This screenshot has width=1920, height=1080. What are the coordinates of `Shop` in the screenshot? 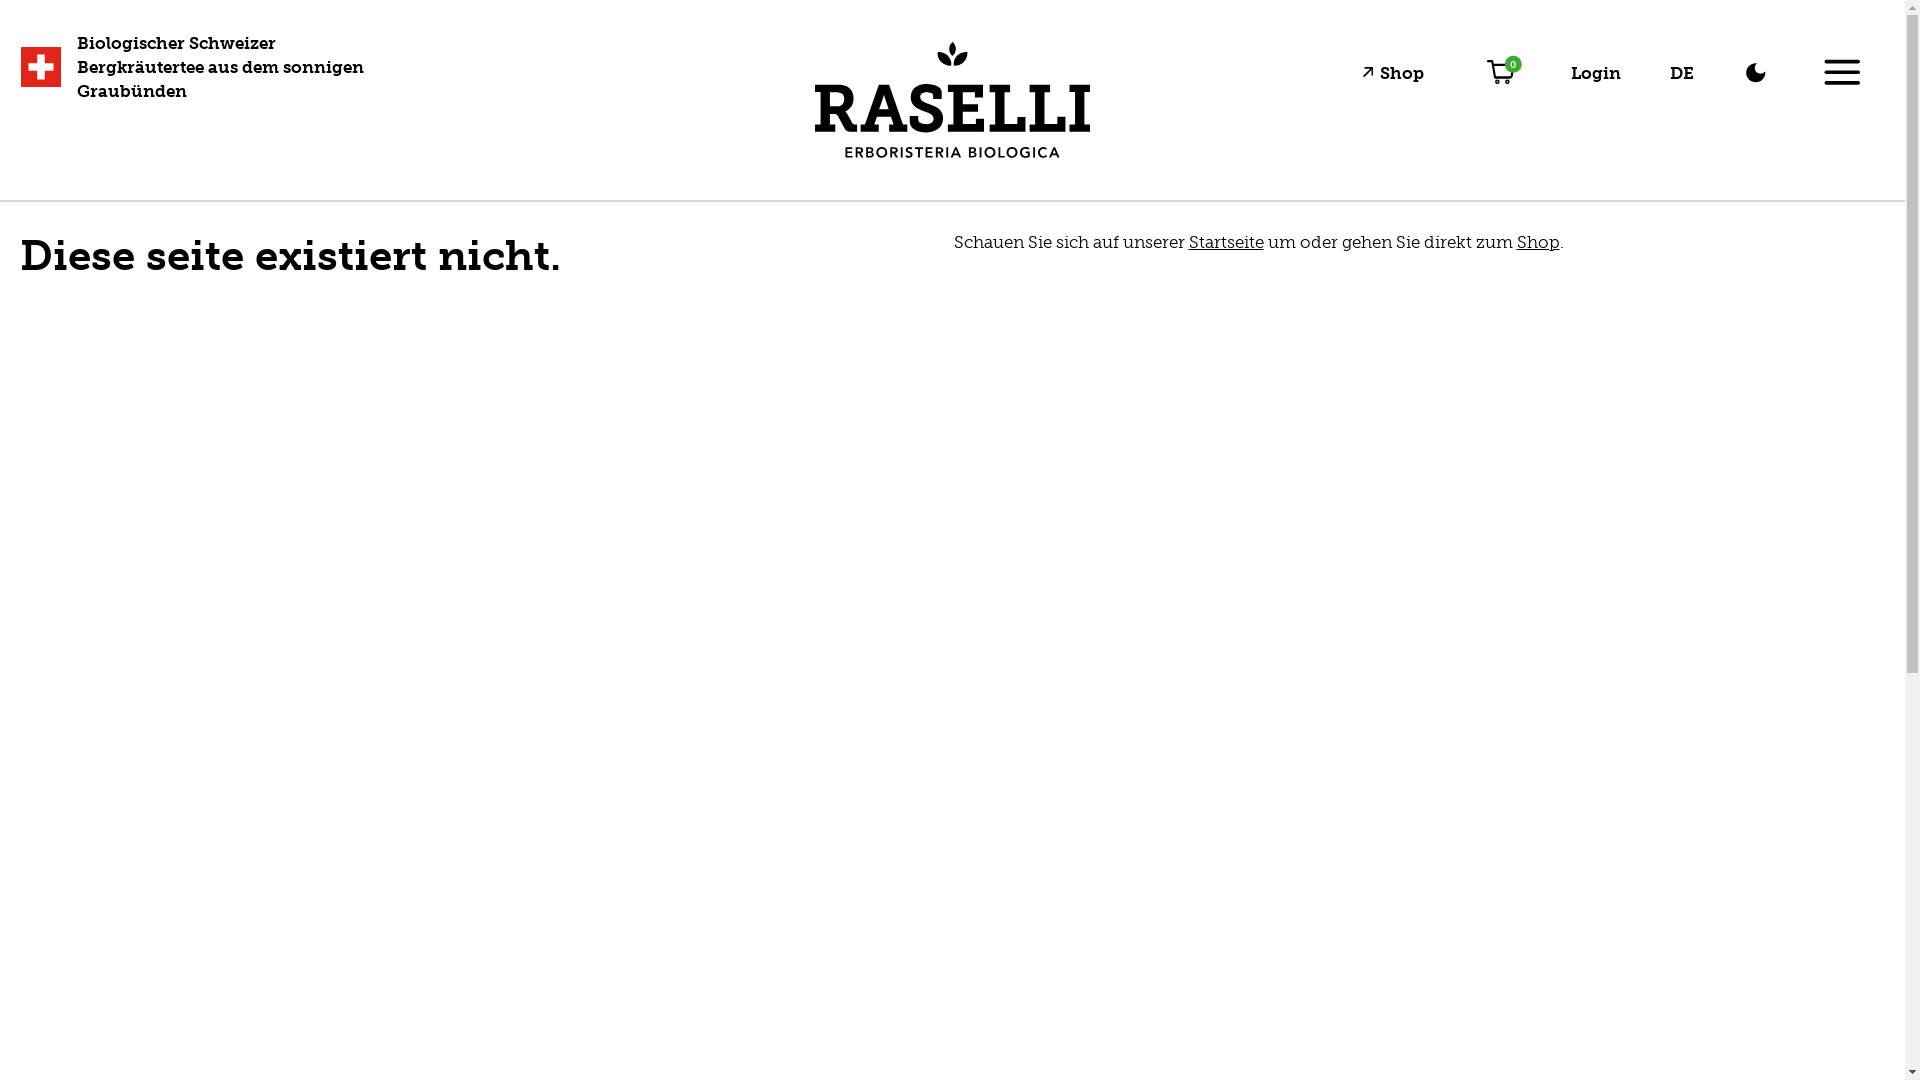 It's located at (1538, 242).